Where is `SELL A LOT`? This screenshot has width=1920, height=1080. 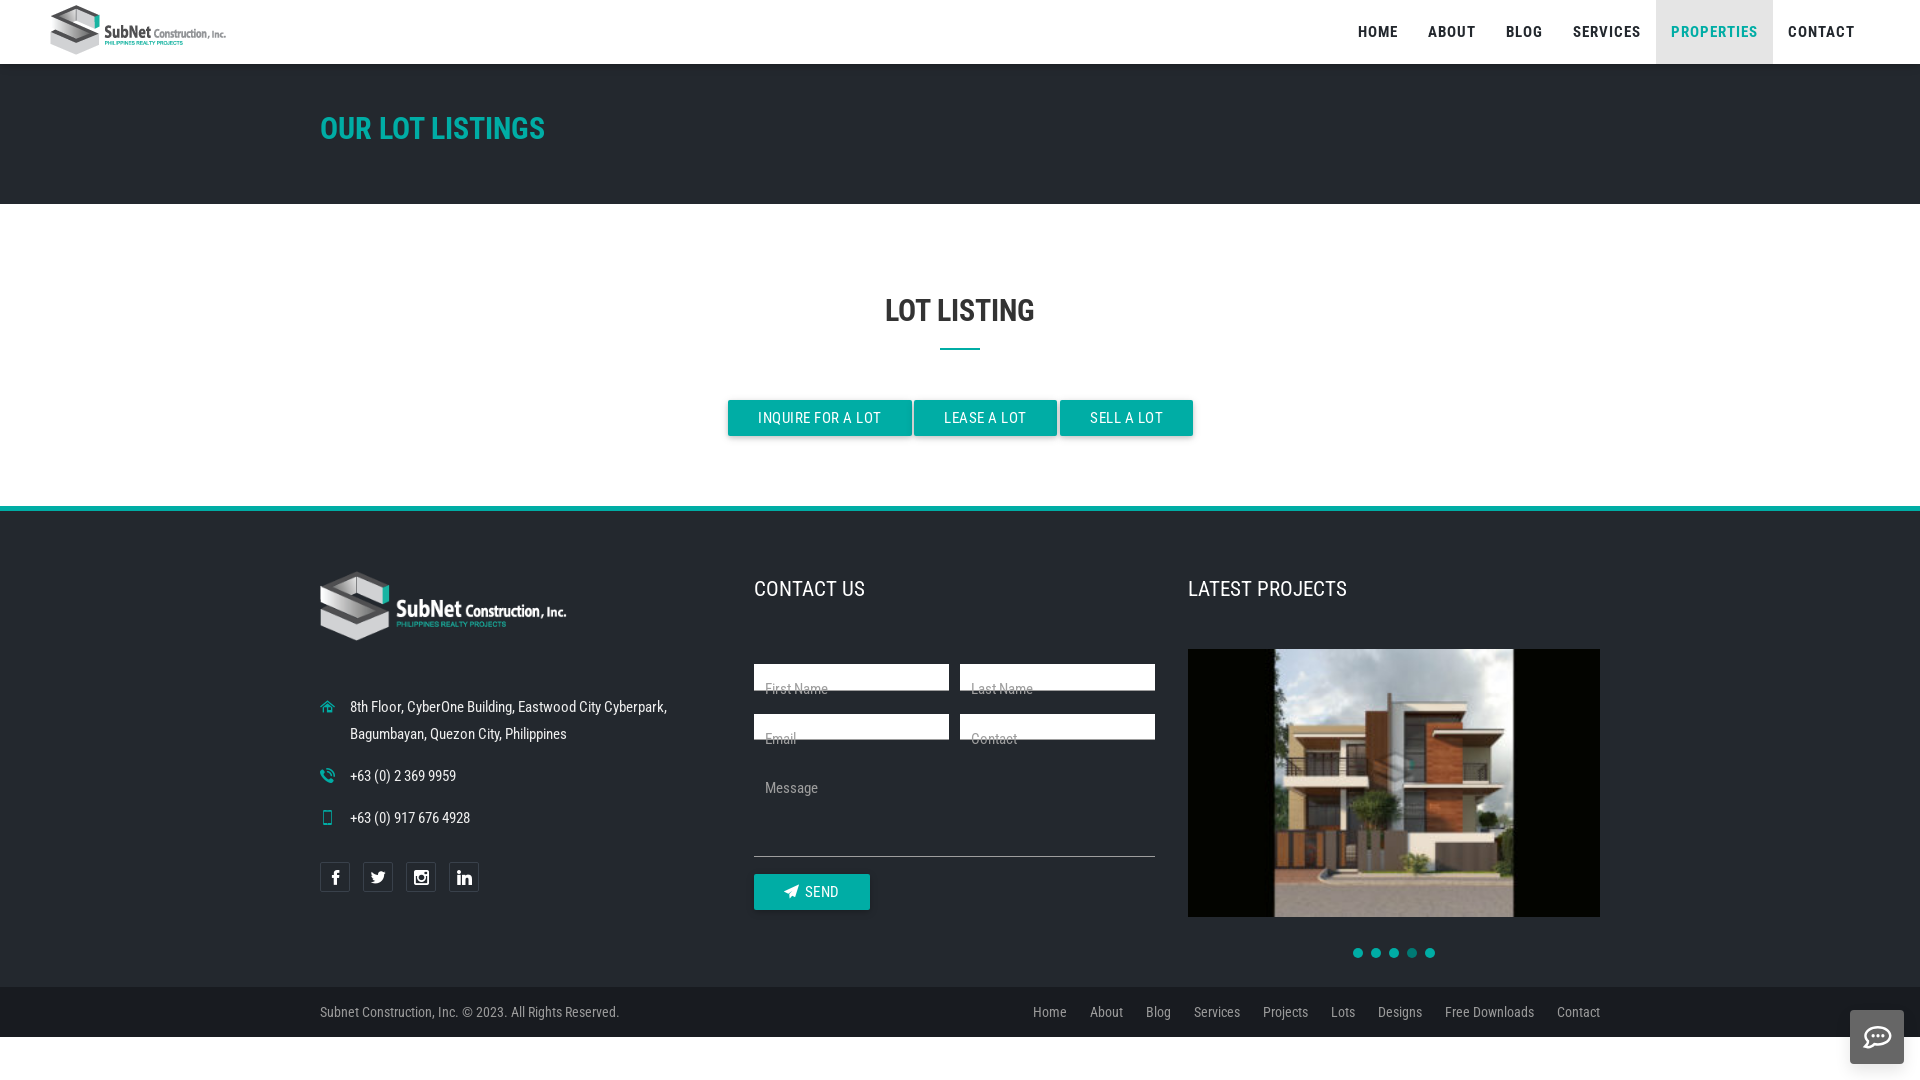 SELL A LOT is located at coordinates (1126, 418).